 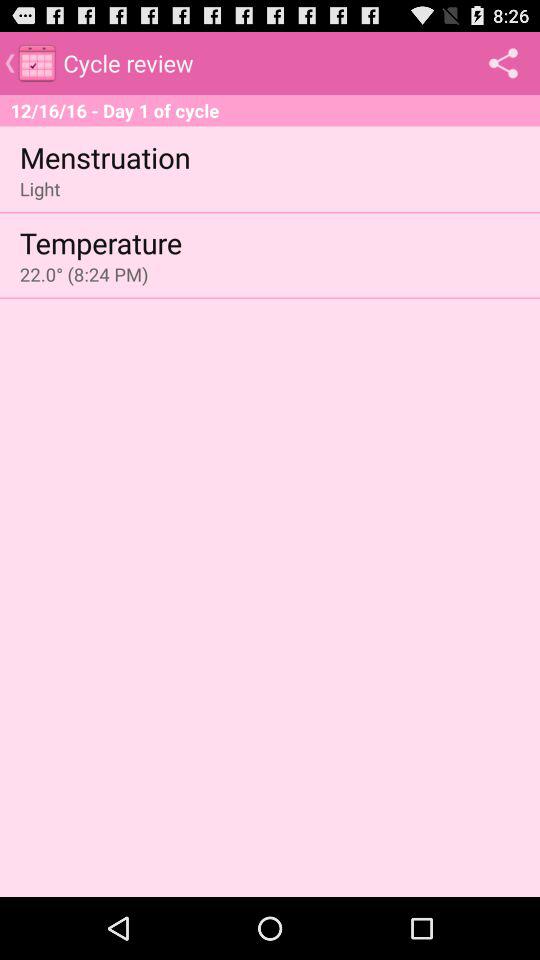 What do you see at coordinates (104, 156) in the screenshot?
I see `select item below the 12 16 16 item` at bounding box center [104, 156].